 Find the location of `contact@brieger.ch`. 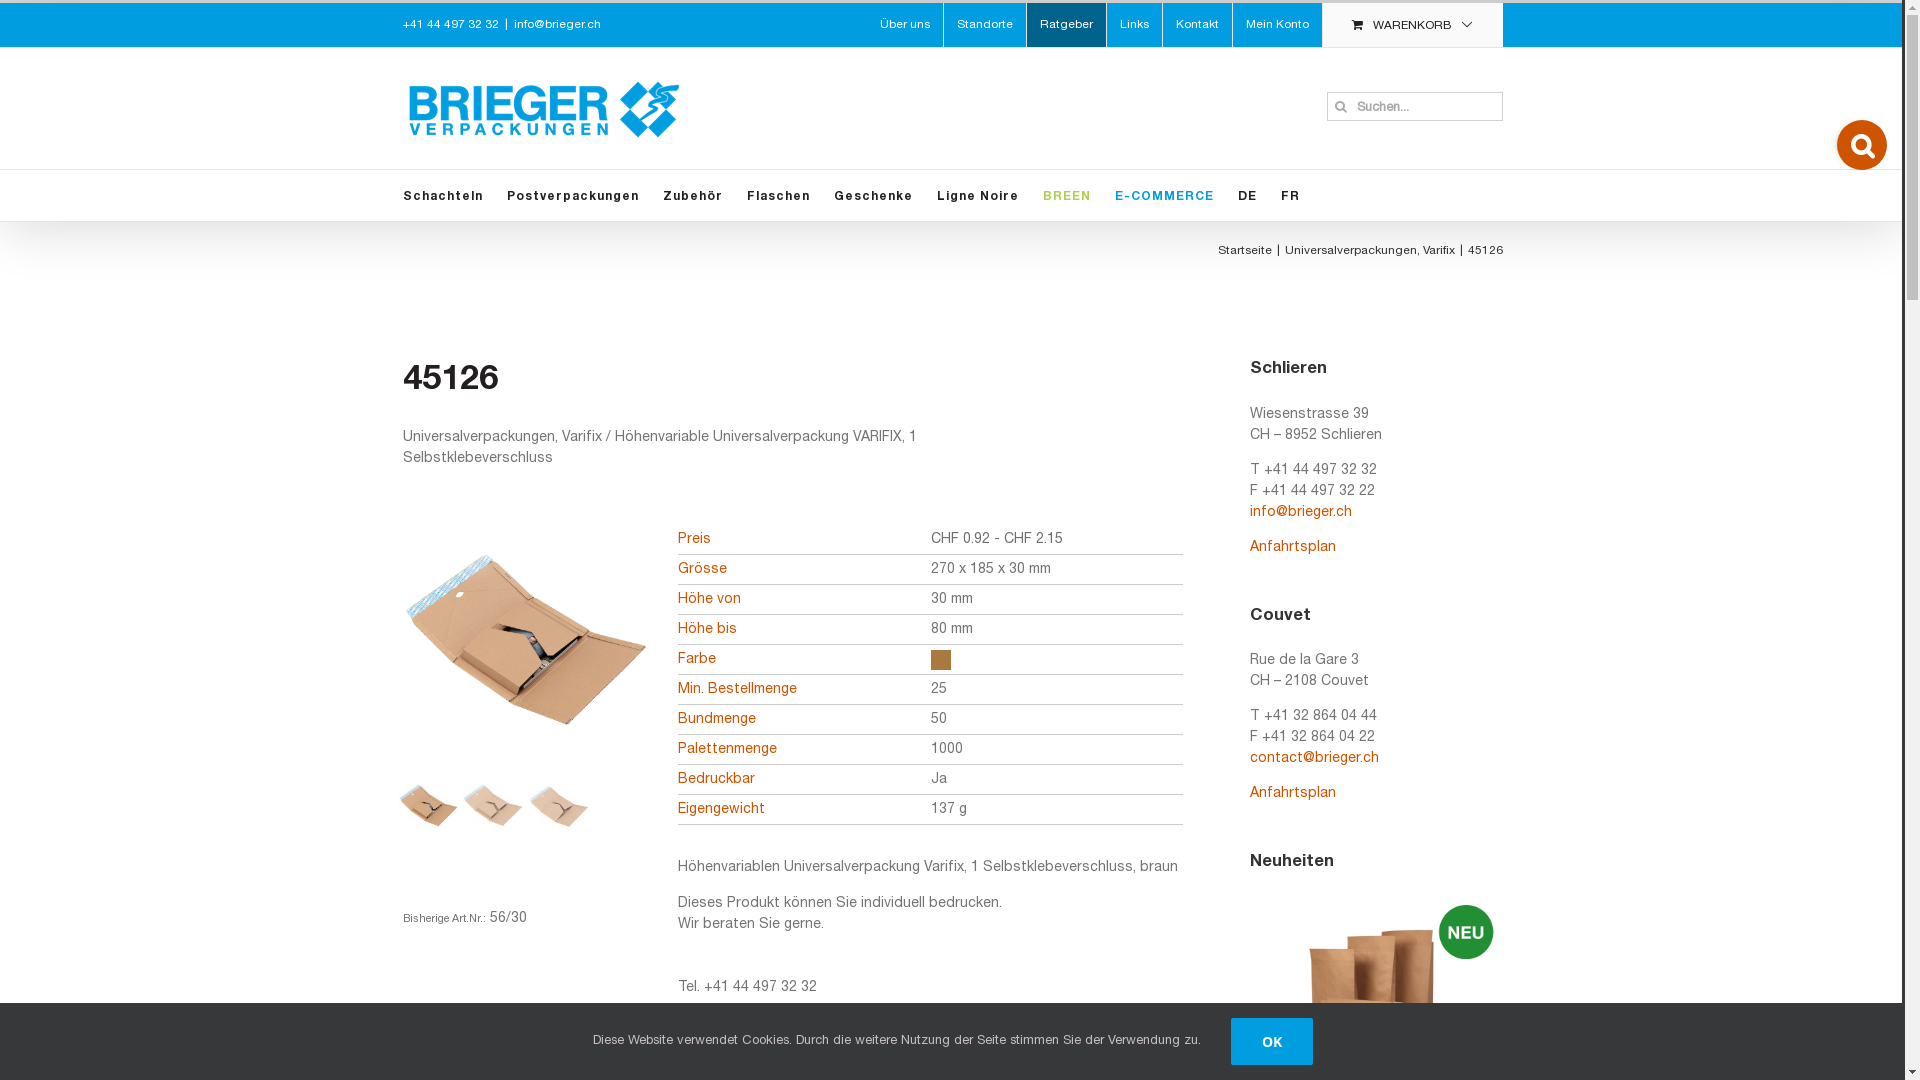

contact@brieger.ch is located at coordinates (1314, 758).